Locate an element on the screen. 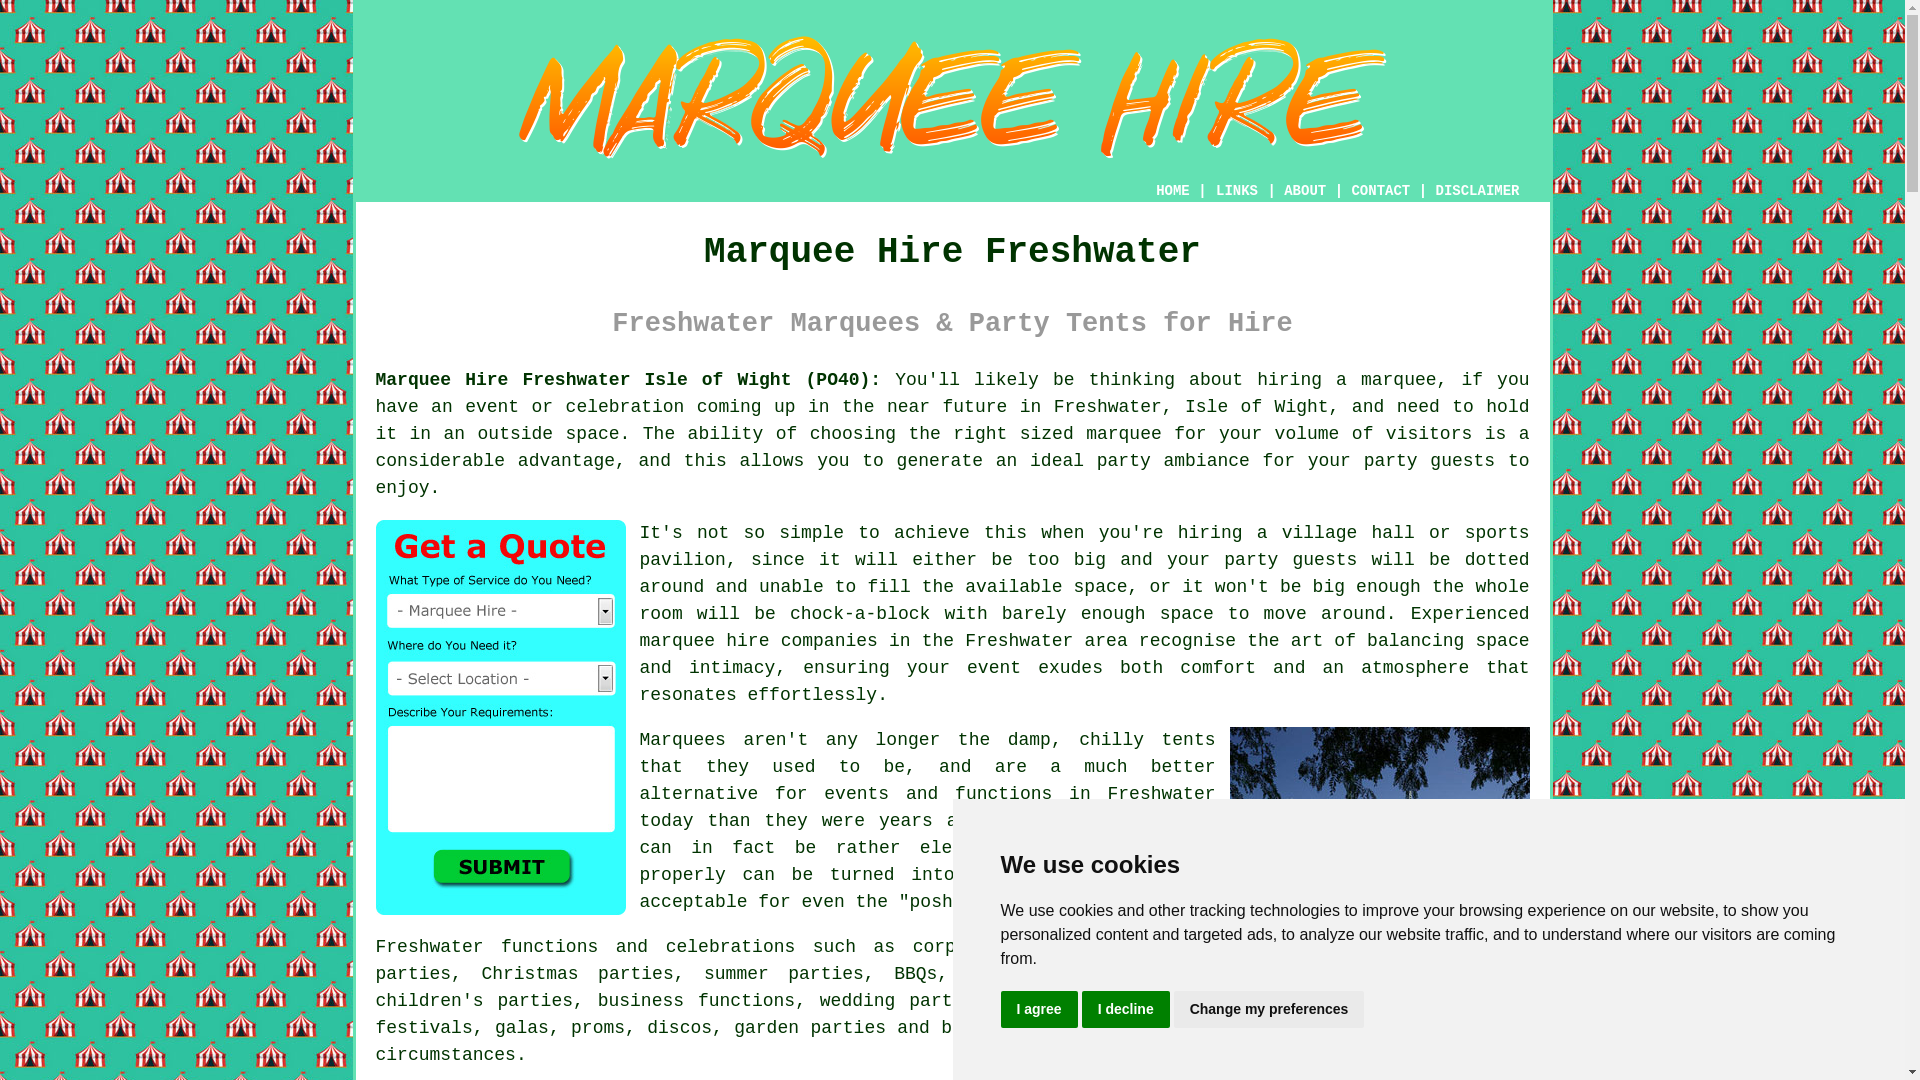  marquee is located at coordinates (1124, 434).